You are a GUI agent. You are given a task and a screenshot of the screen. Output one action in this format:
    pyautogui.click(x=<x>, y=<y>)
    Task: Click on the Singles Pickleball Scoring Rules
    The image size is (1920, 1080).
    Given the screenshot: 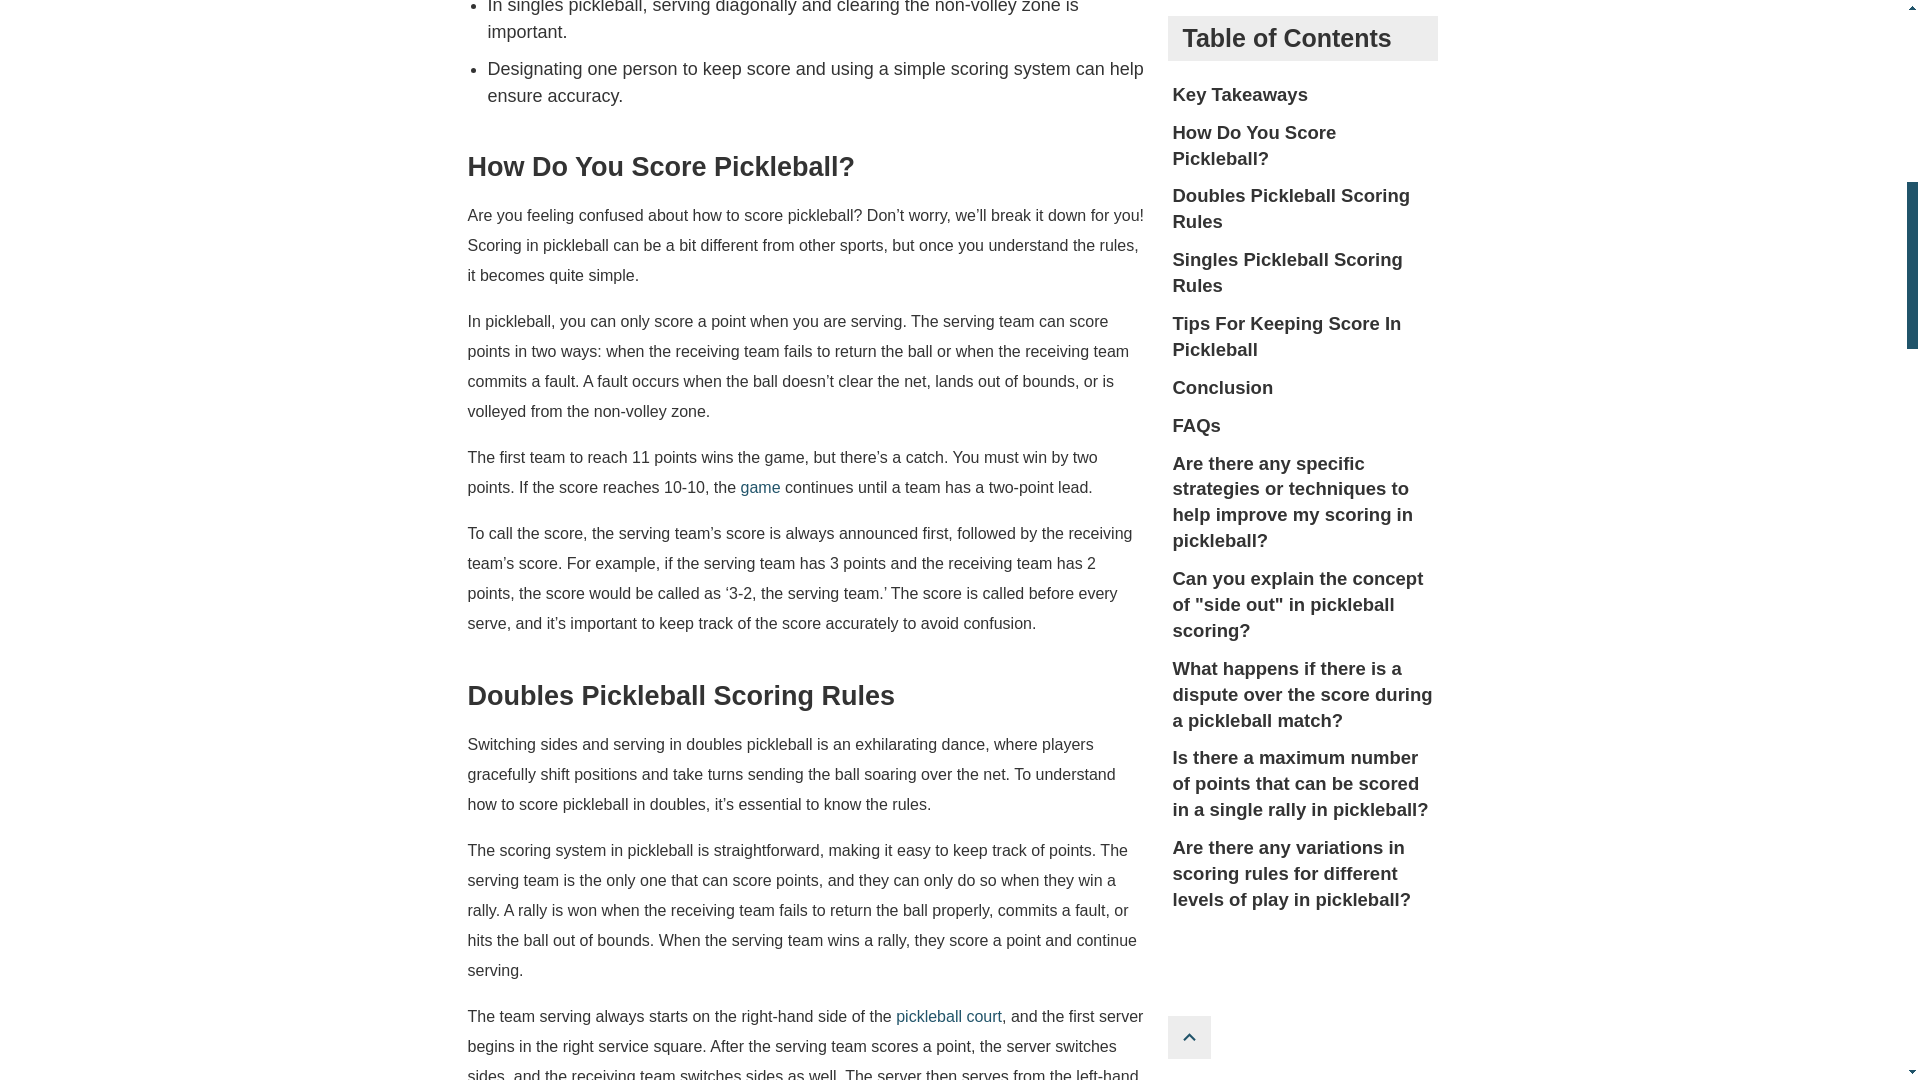 What is the action you would take?
    pyautogui.click(x=1304, y=46)
    